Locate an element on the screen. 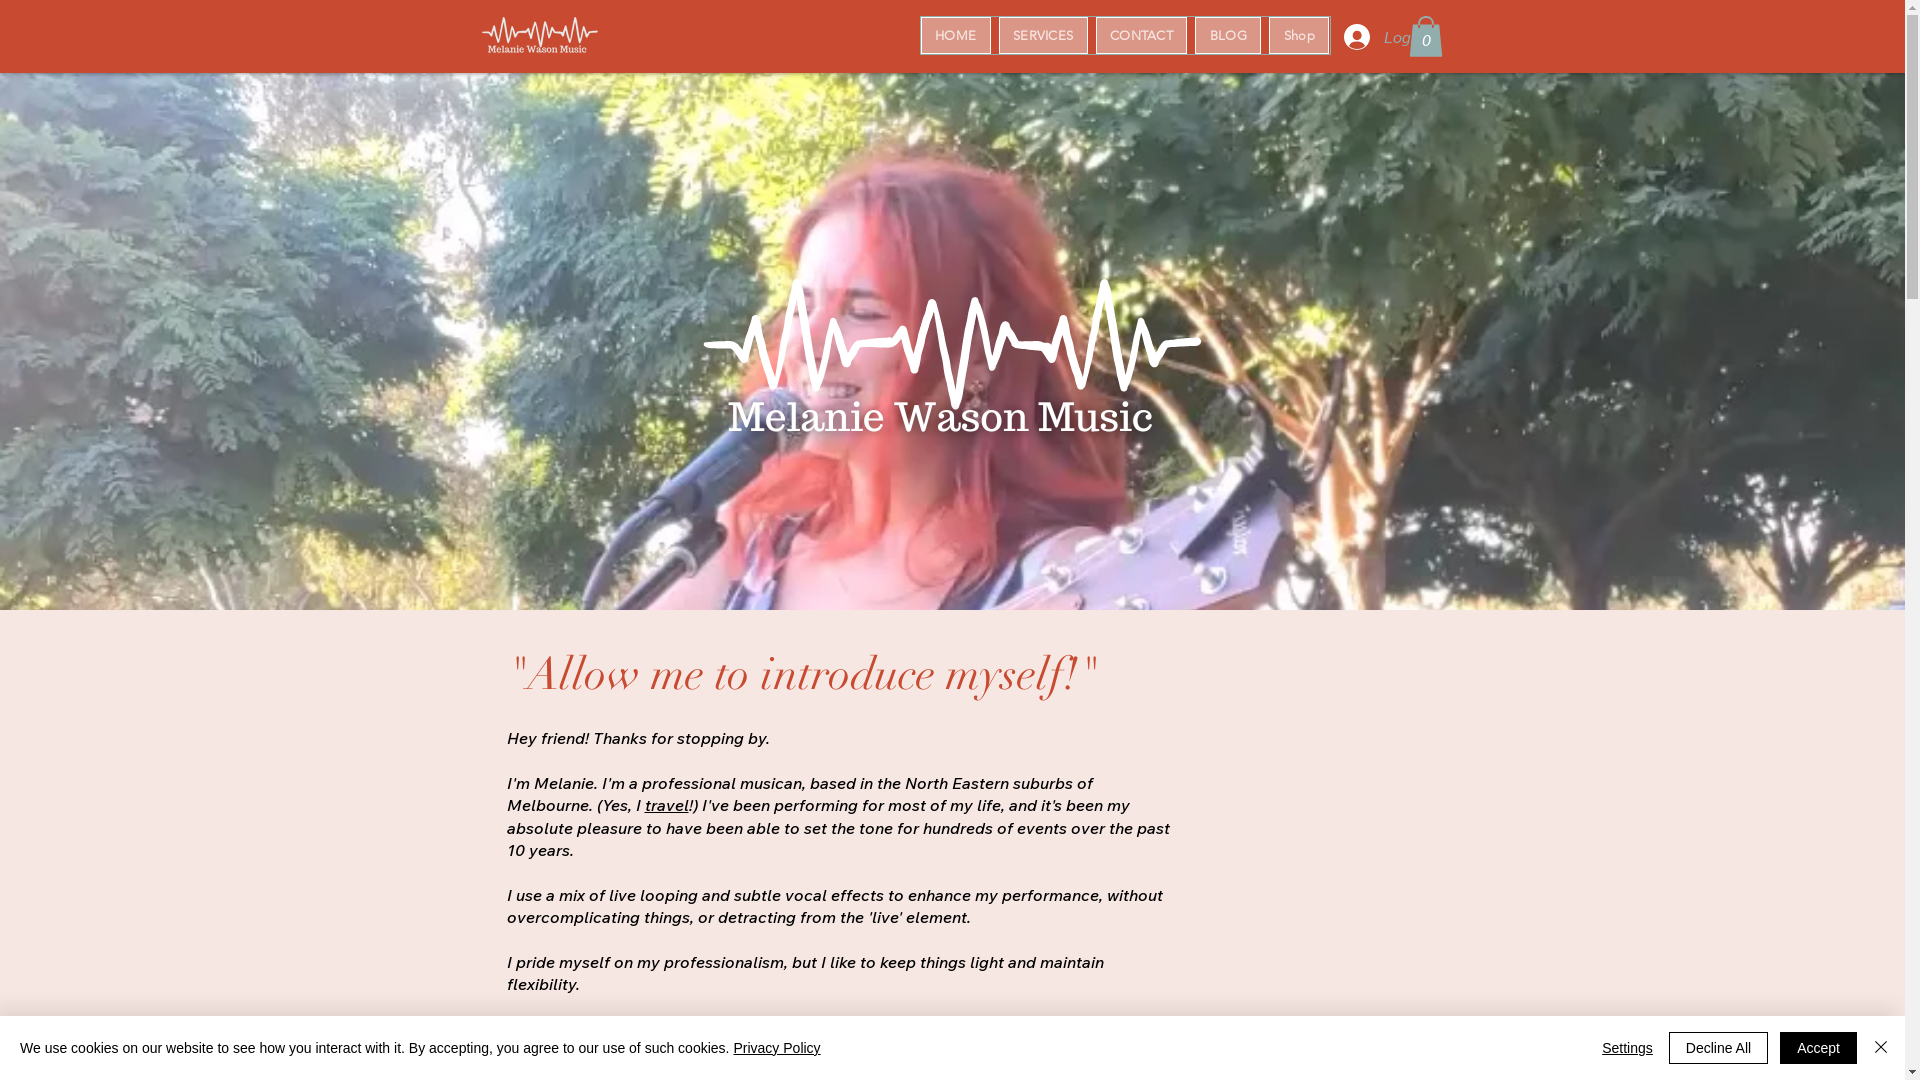 This screenshot has height=1080, width=1920. BLOG is located at coordinates (1228, 36).